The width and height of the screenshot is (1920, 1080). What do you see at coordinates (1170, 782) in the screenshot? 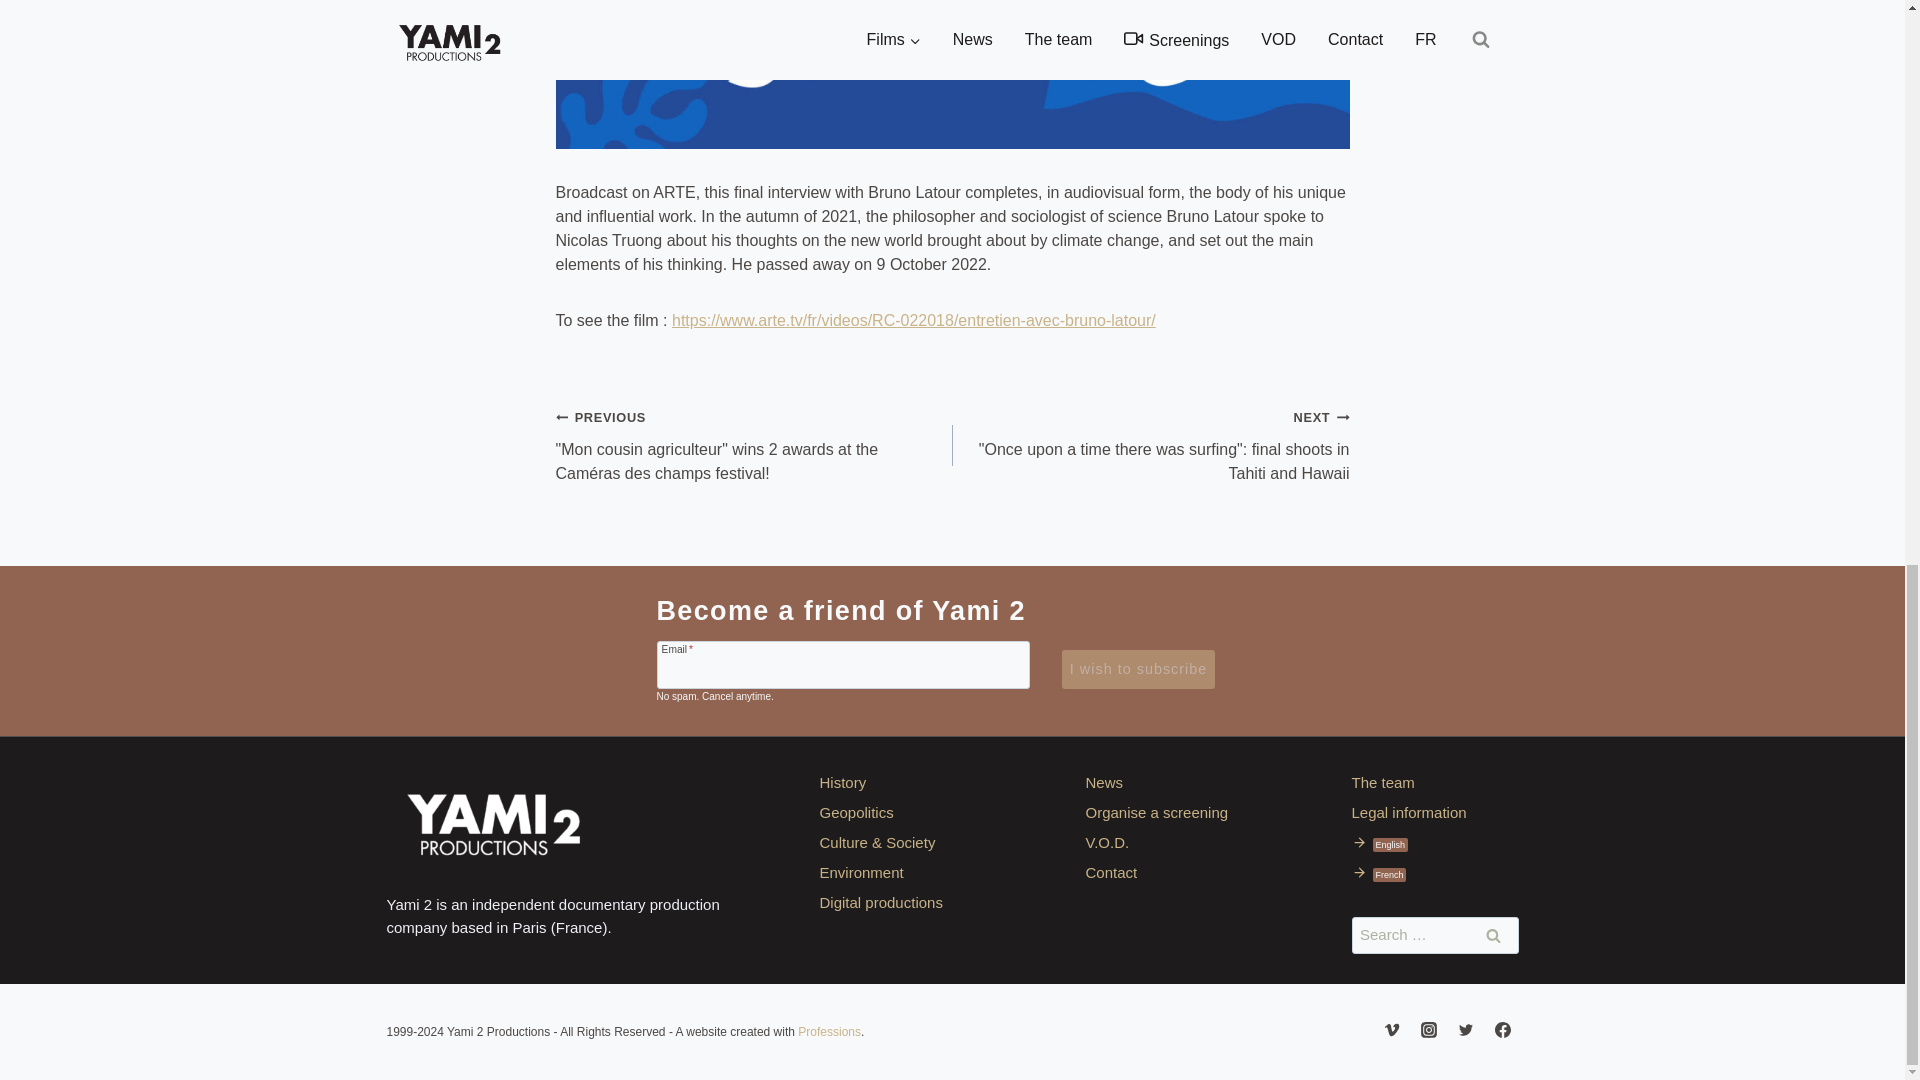
I see `News` at bounding box center [1170, 782].